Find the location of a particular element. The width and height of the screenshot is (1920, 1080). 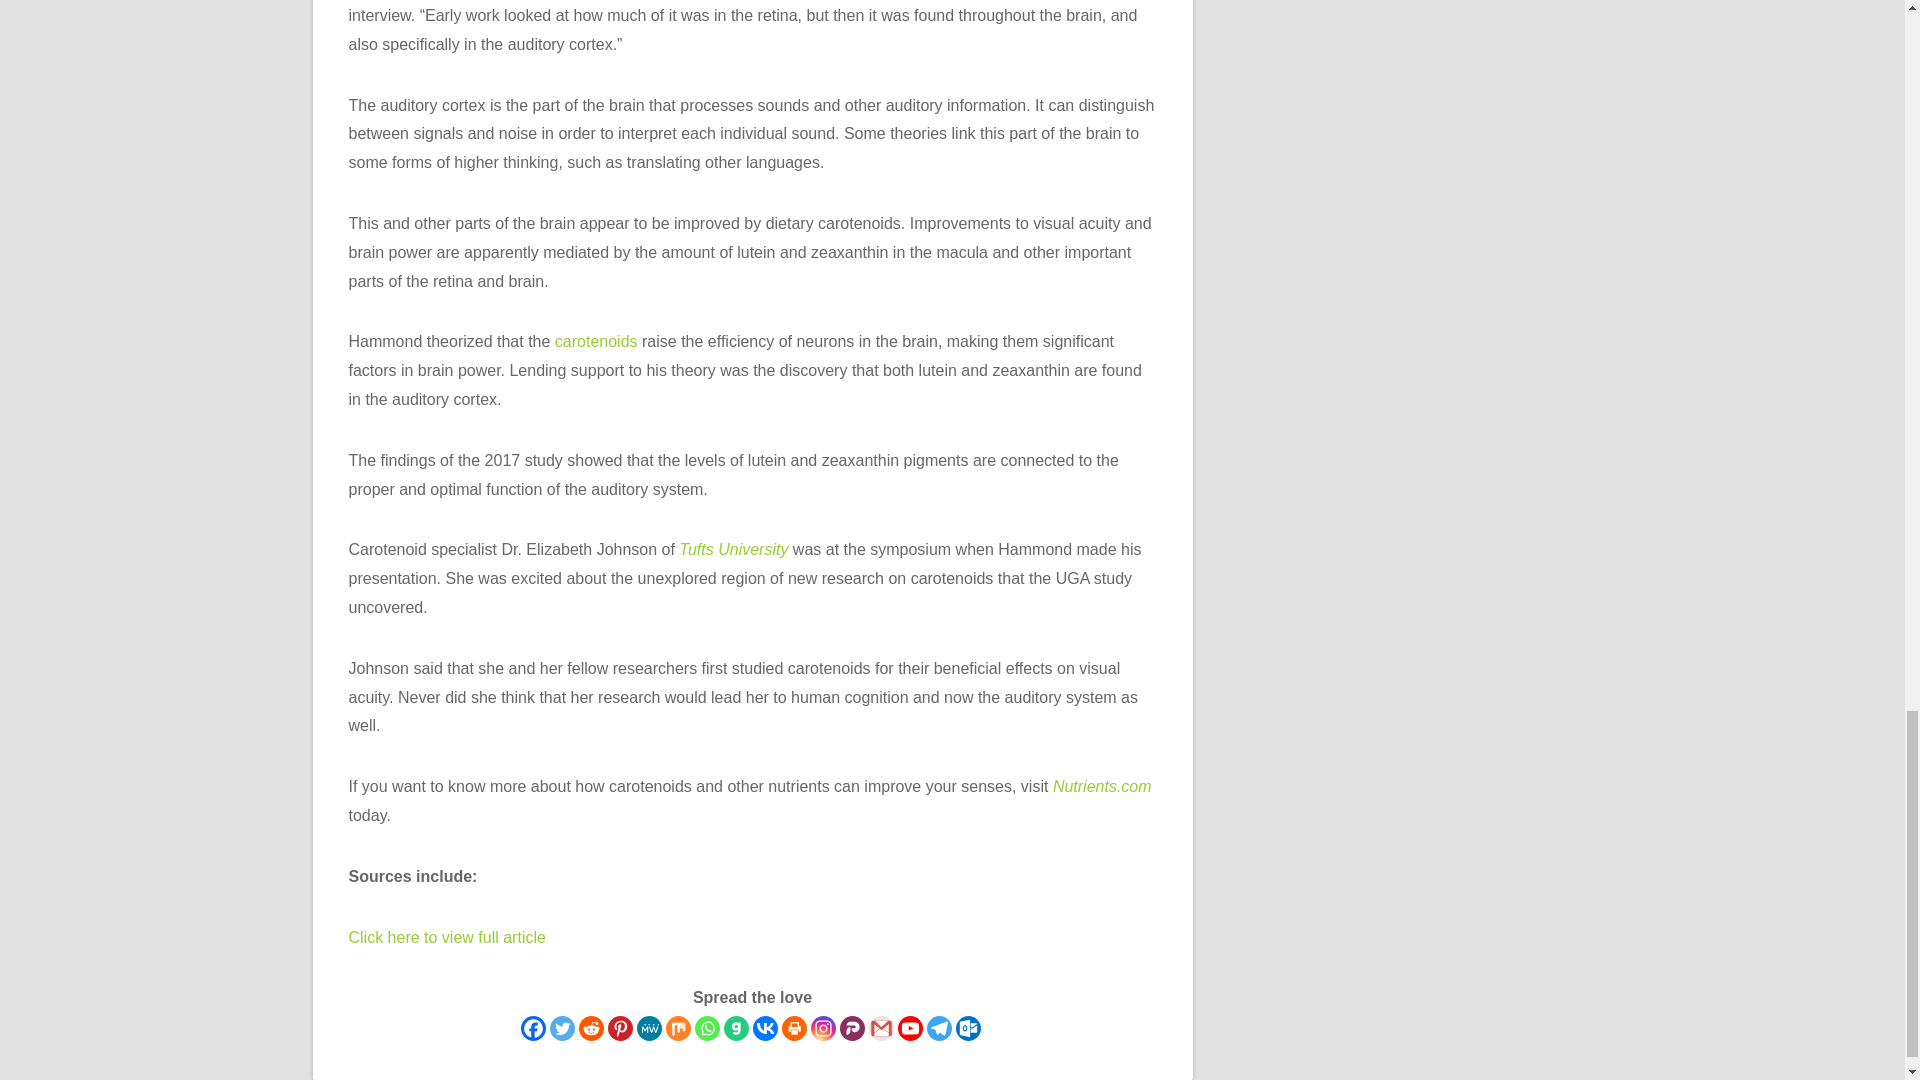

Mix is located at coordinates (678, 1028).